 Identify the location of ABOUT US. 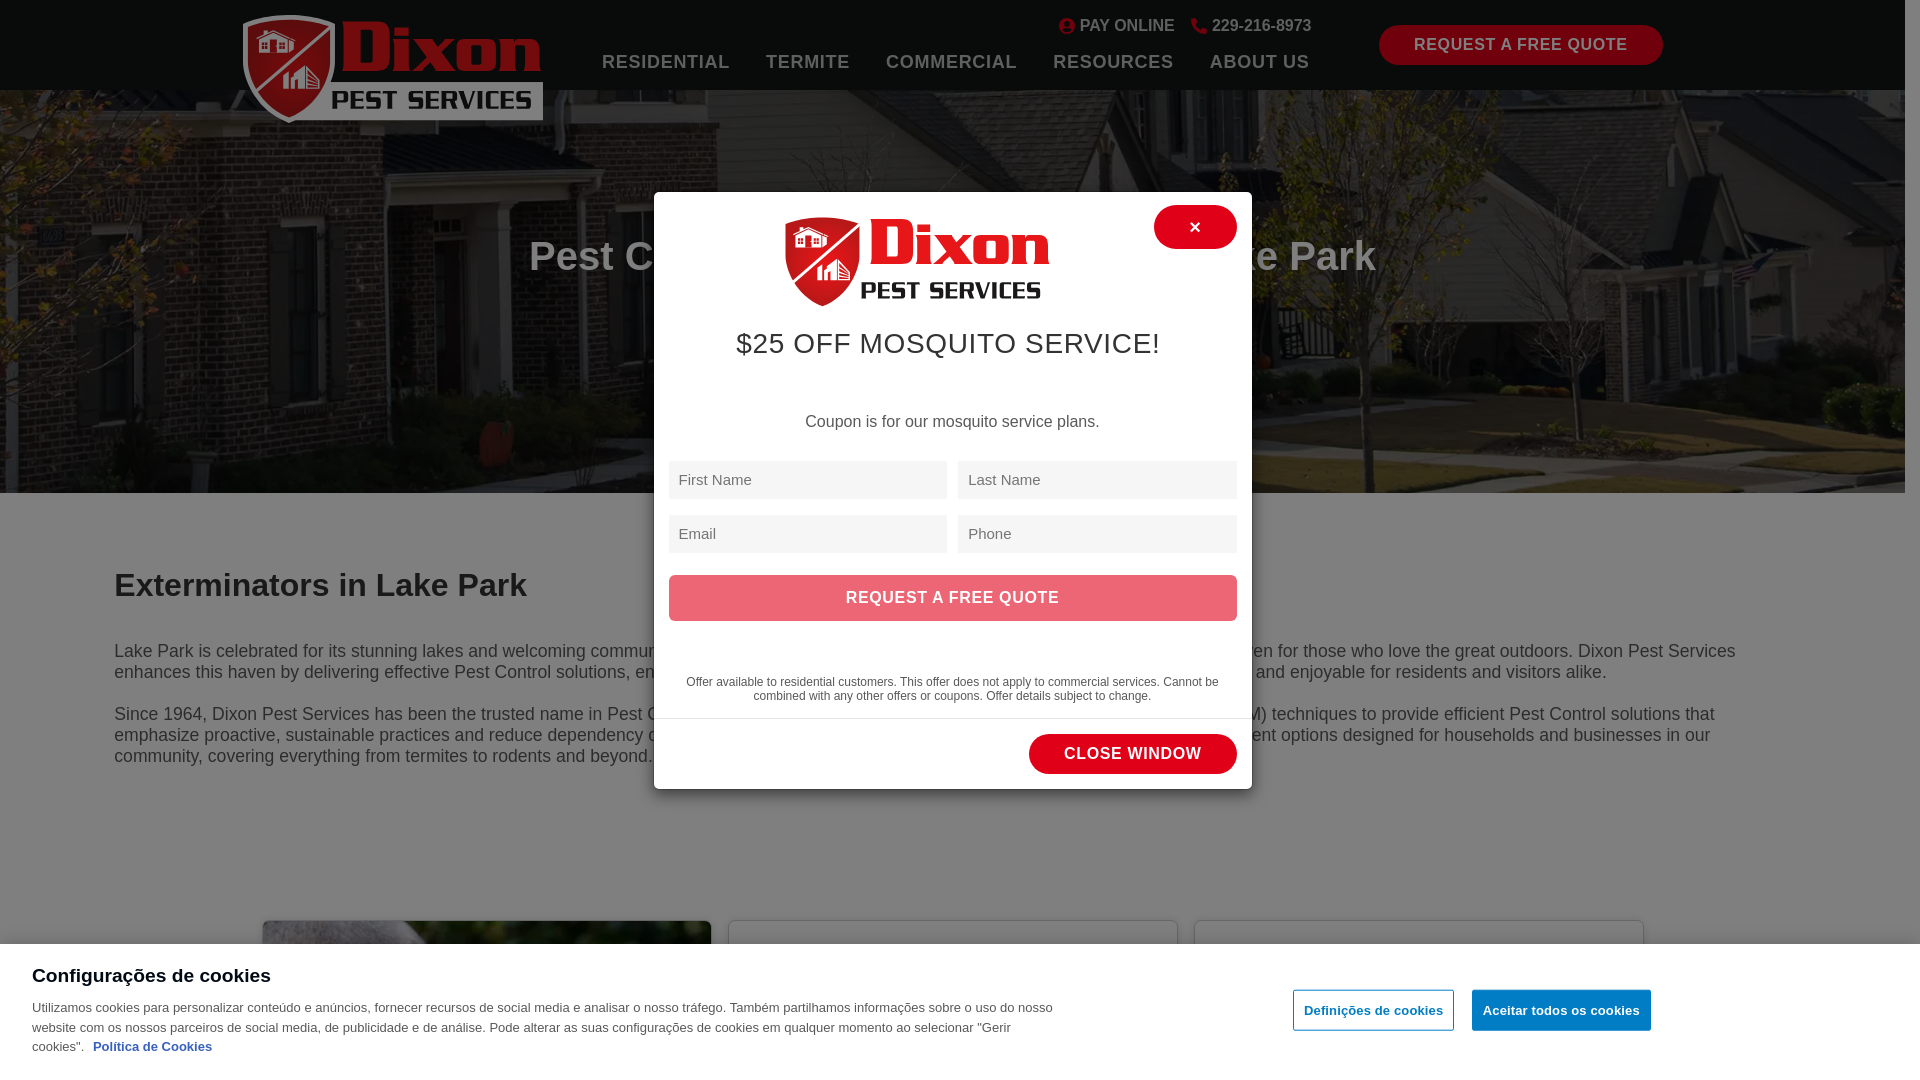
(1260, 64).